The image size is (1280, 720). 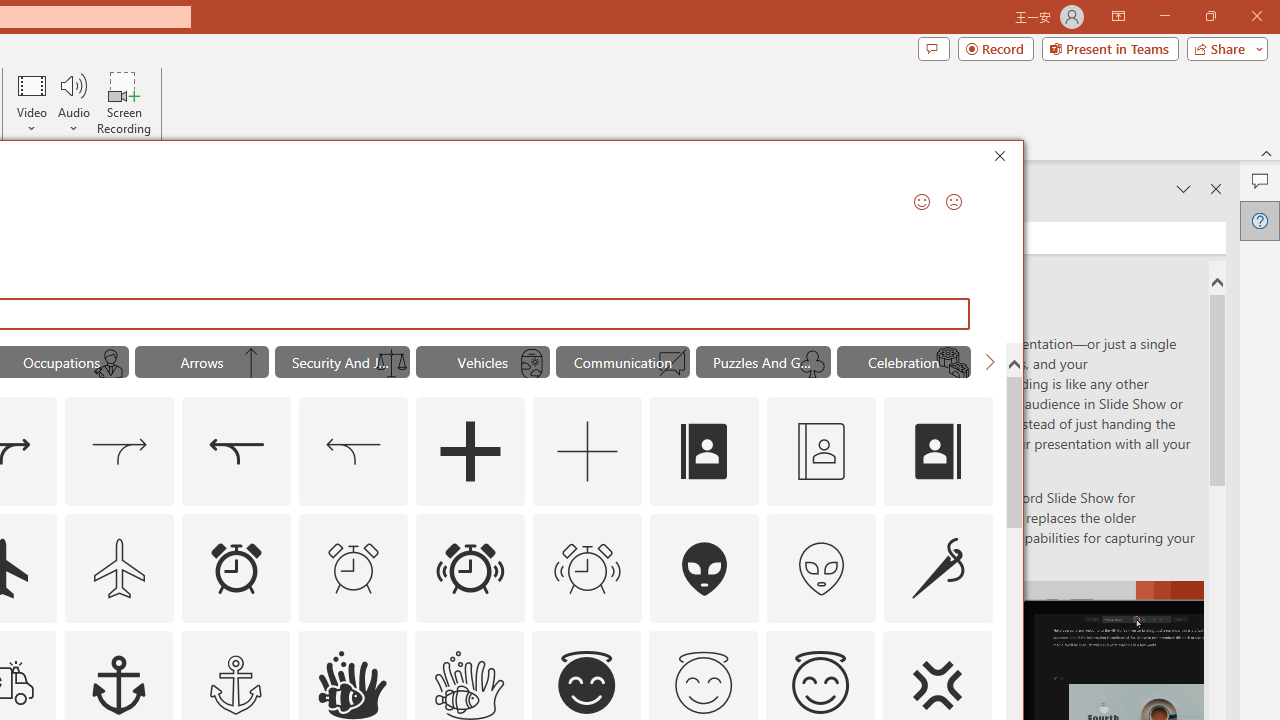 What do you see at coordinates (622, 362) in the screenshot?
I see `"Communication" Icons.` at bounding box center [622, 362].